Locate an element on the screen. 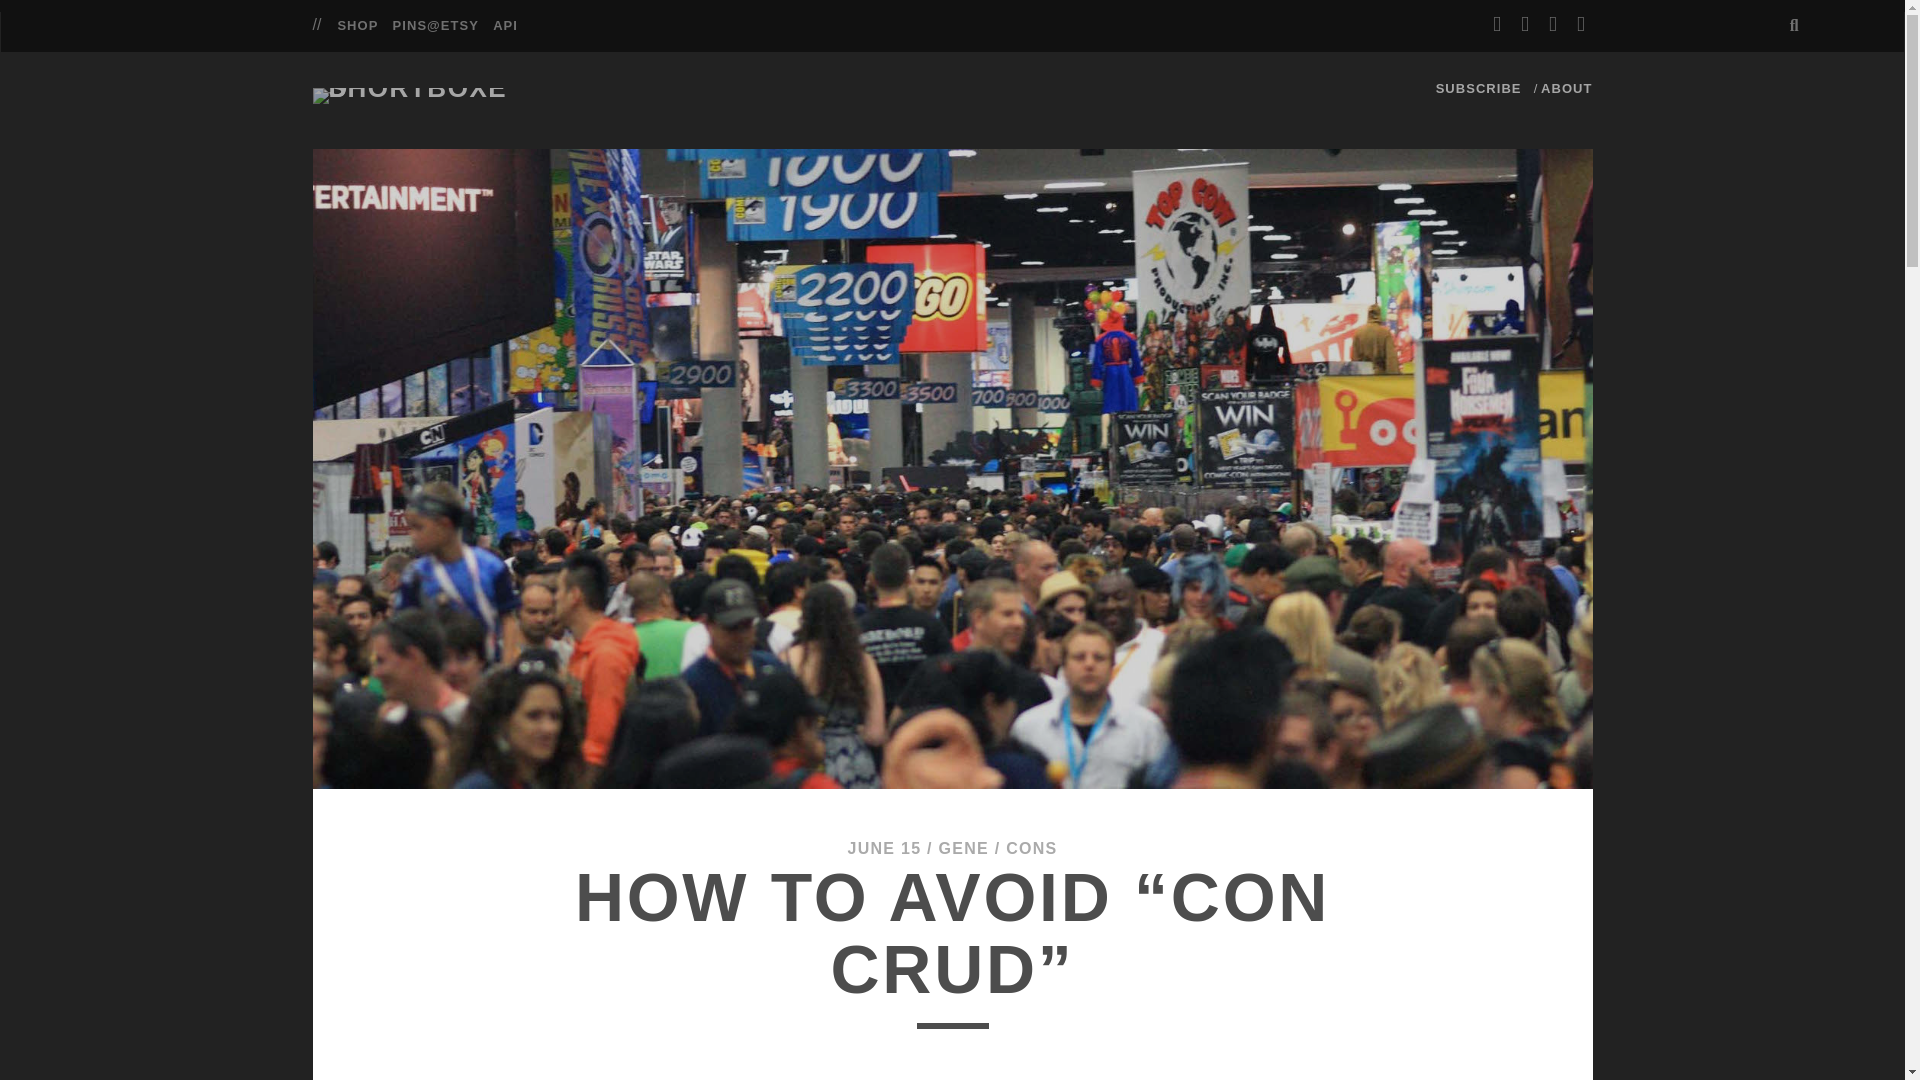 This screenshot has width=1920, height=1080. API is located at coordinates (506, 26).